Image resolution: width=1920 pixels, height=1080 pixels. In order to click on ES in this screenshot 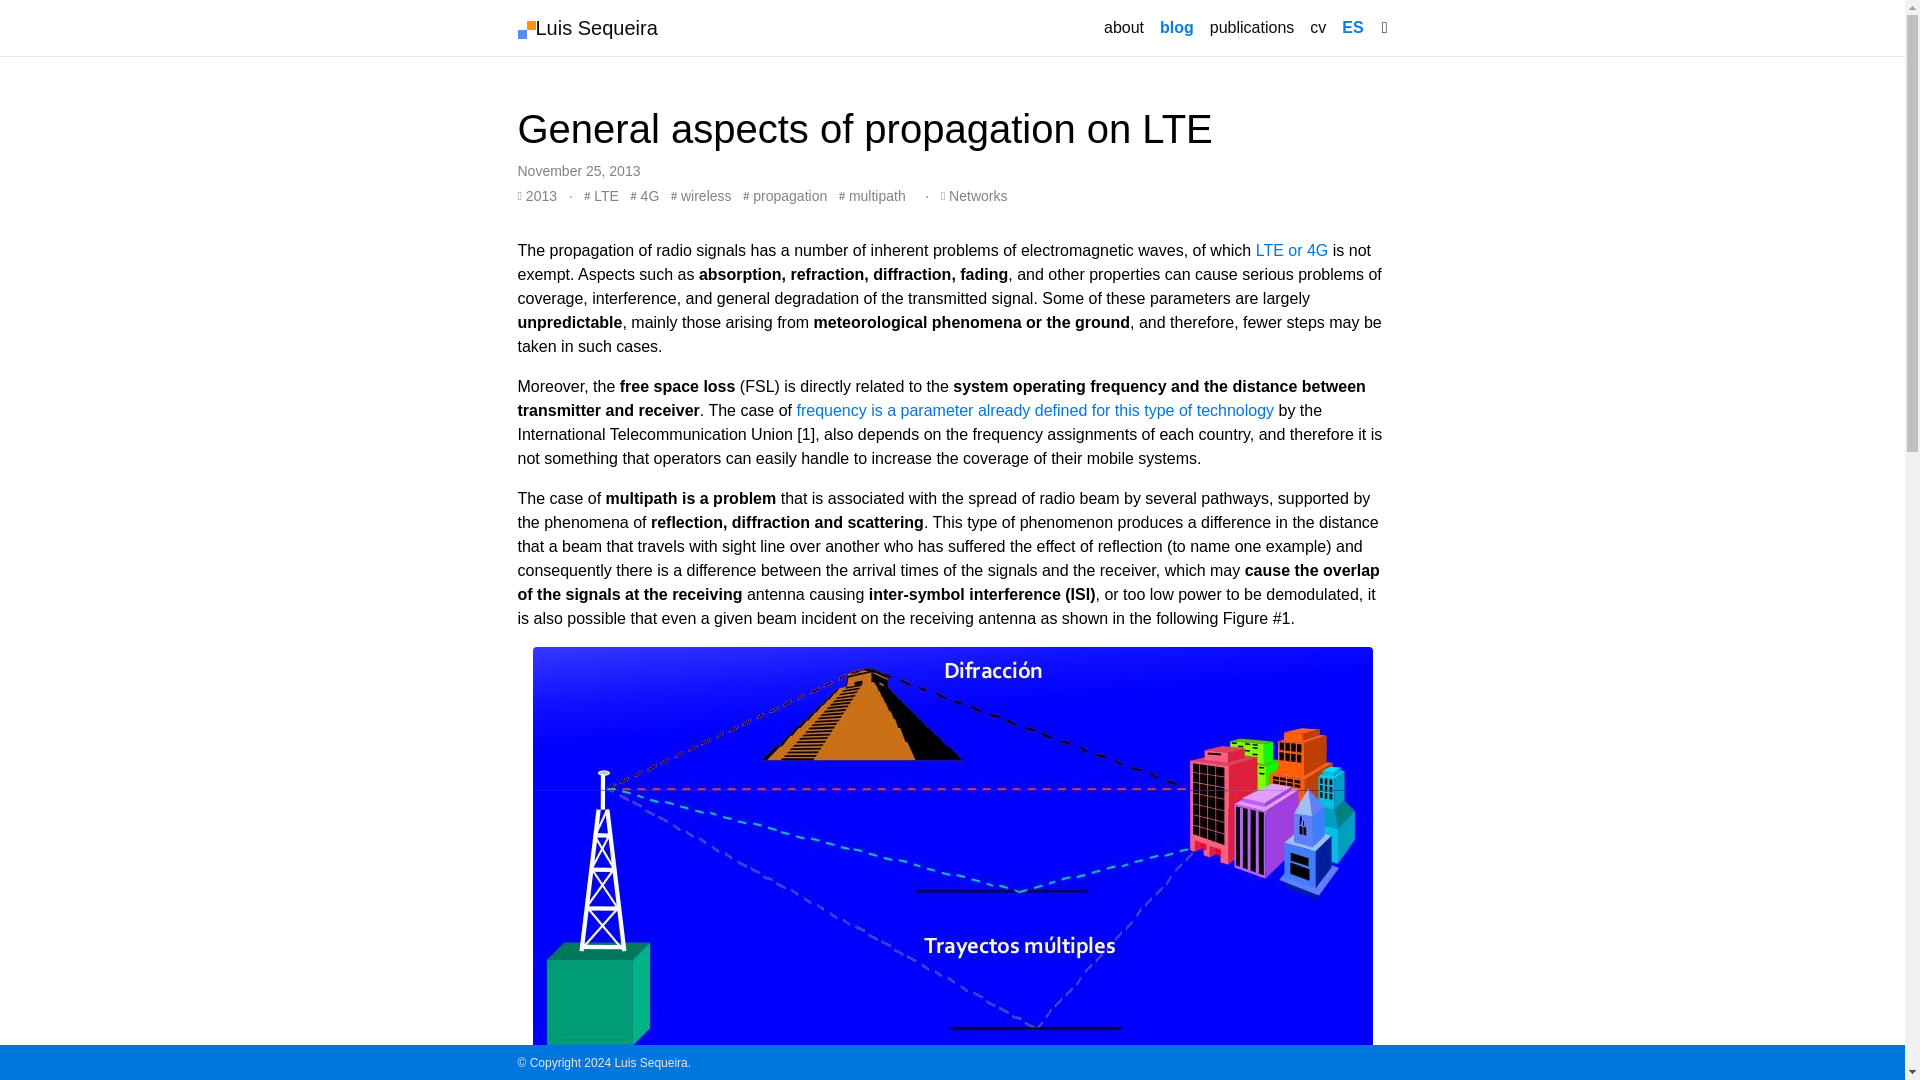, I will do `click(1352, 27)`.